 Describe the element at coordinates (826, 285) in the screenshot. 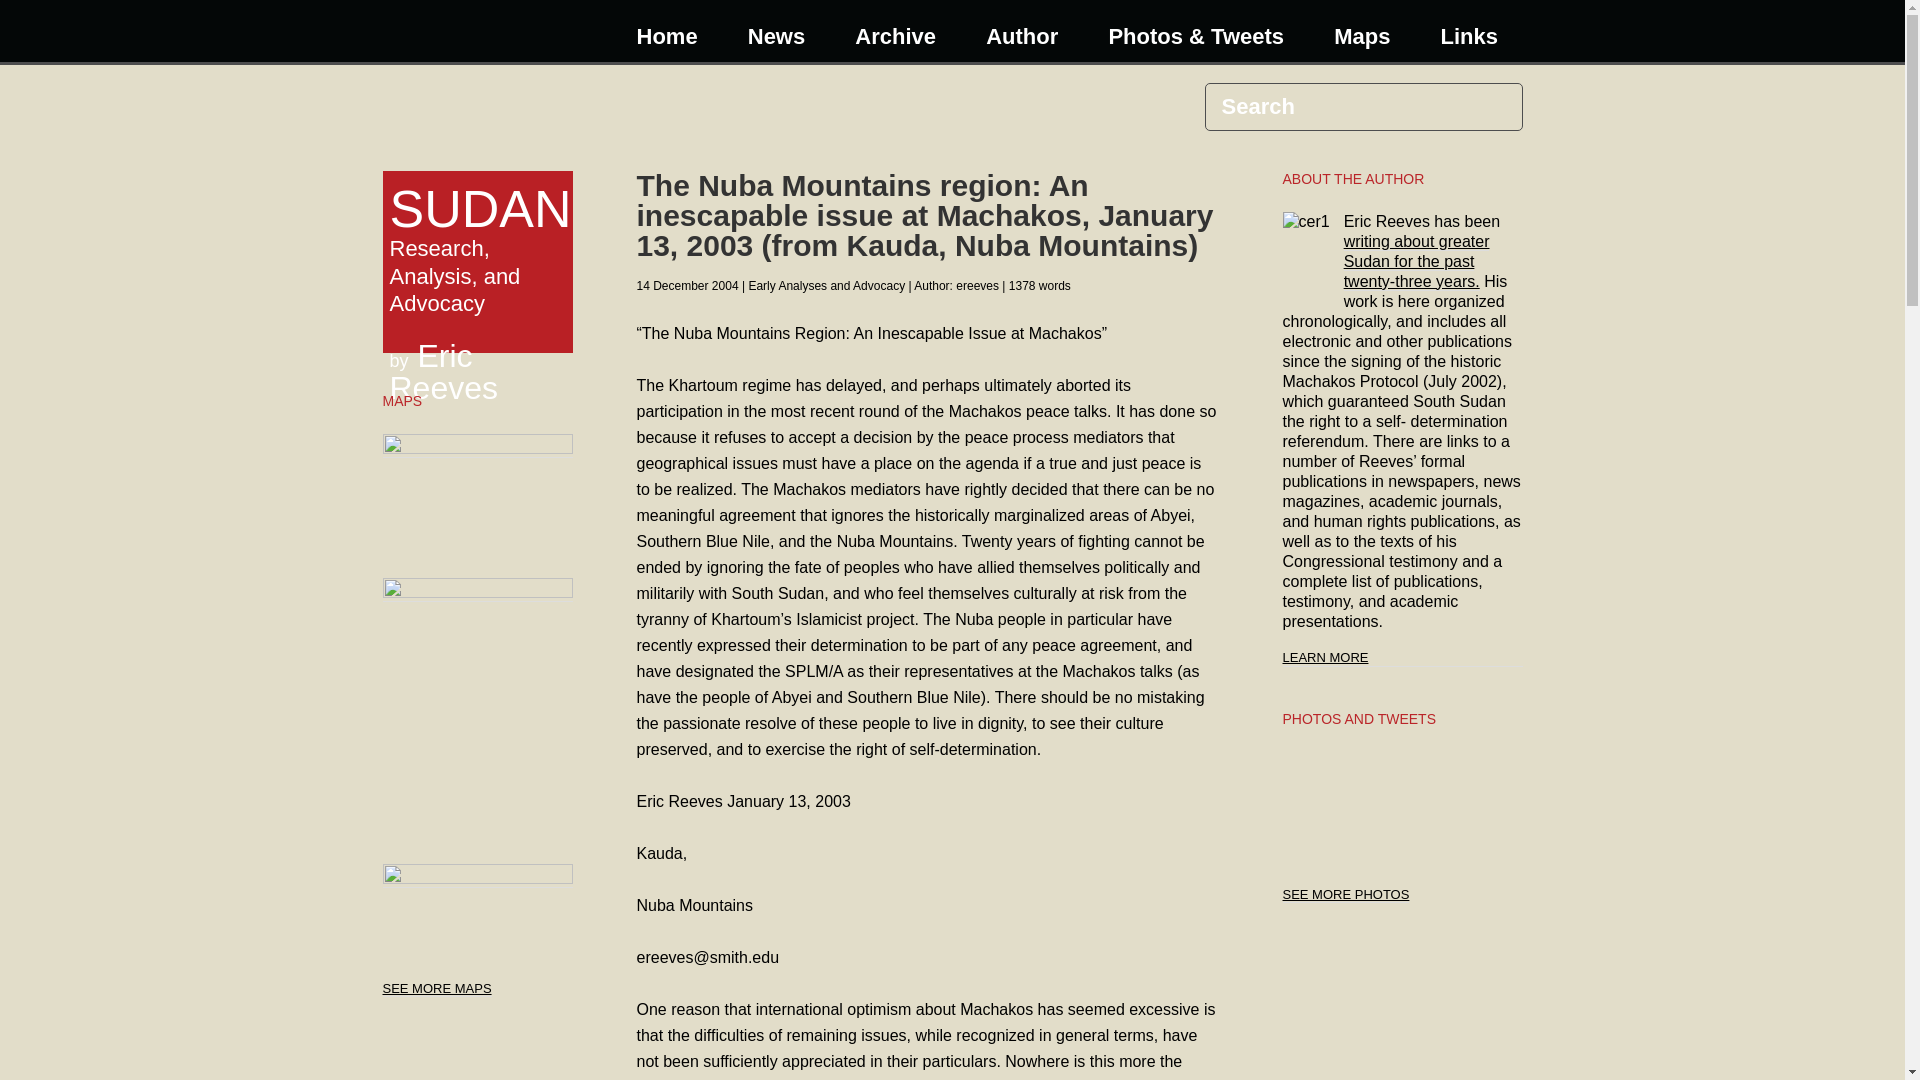

I see `Early Analyses and Advocacy` at that location.